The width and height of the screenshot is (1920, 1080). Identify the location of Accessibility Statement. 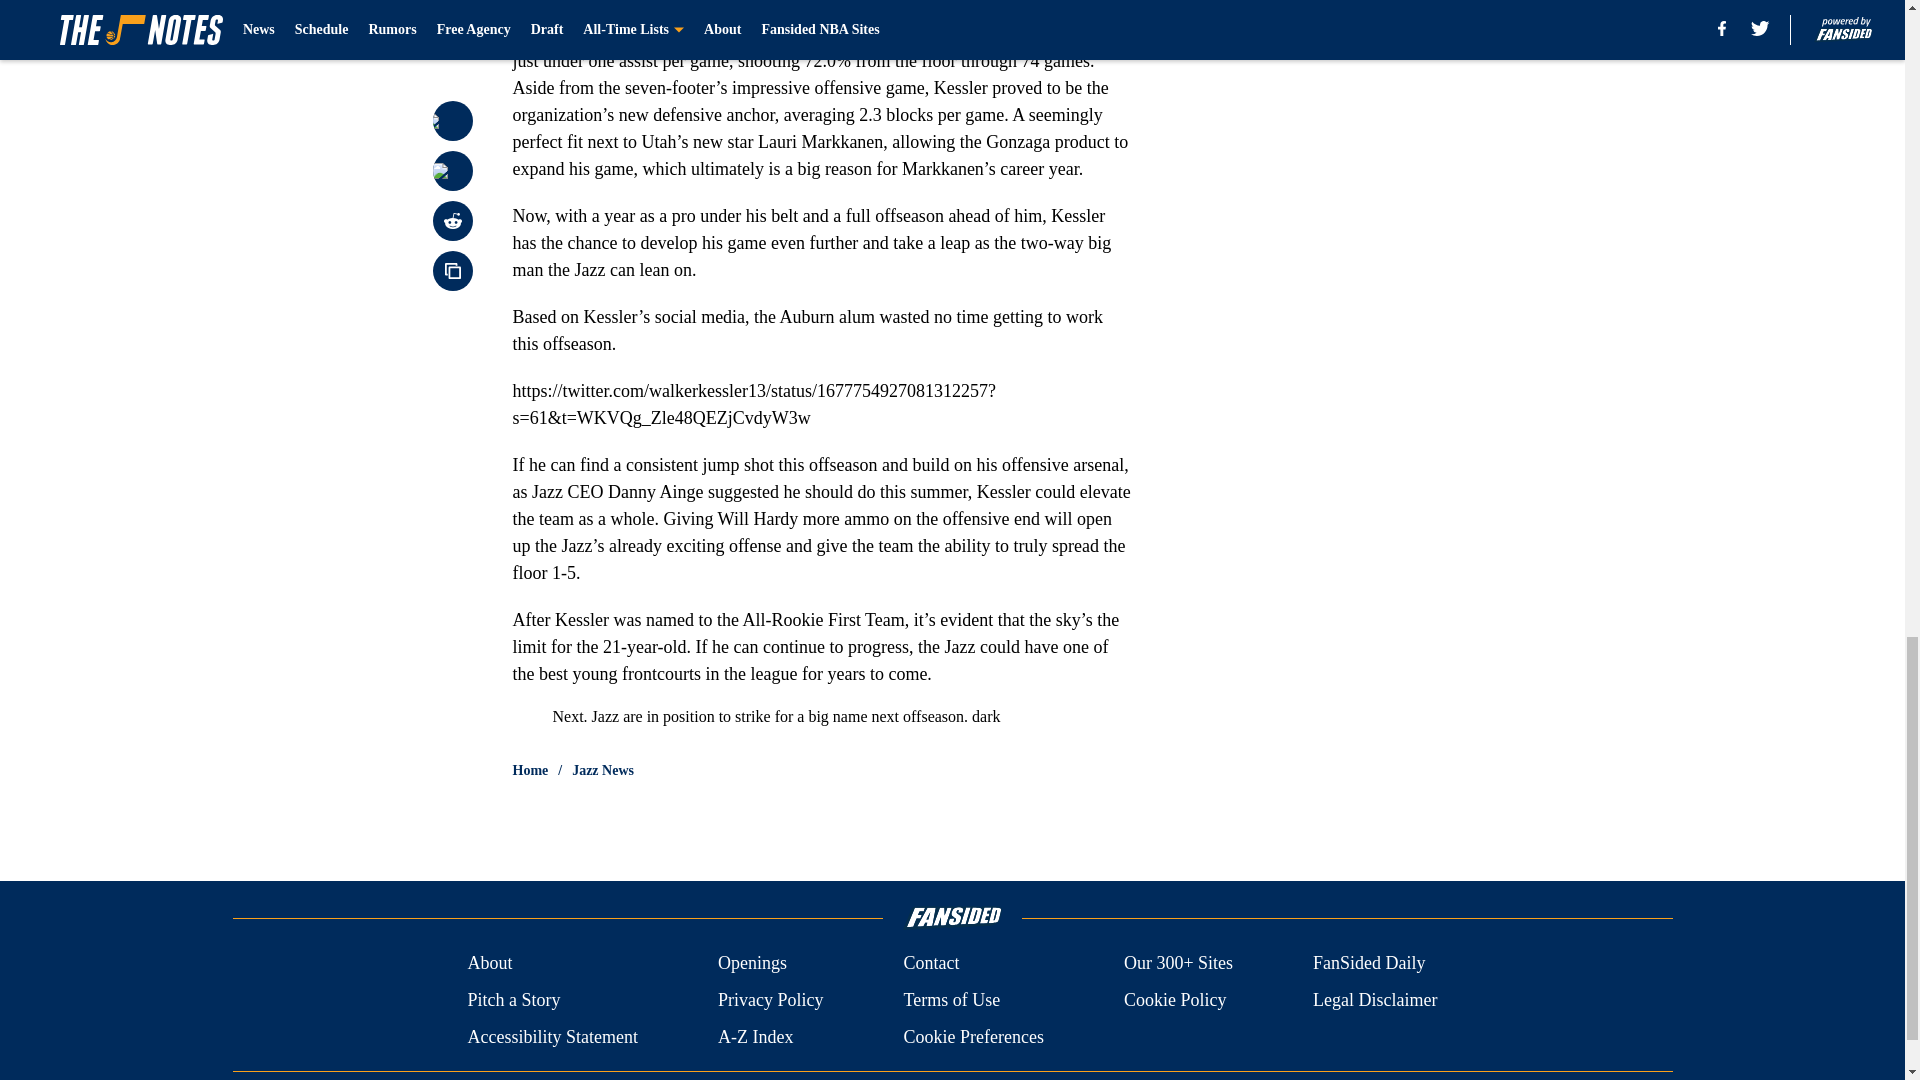
(552, 1036).